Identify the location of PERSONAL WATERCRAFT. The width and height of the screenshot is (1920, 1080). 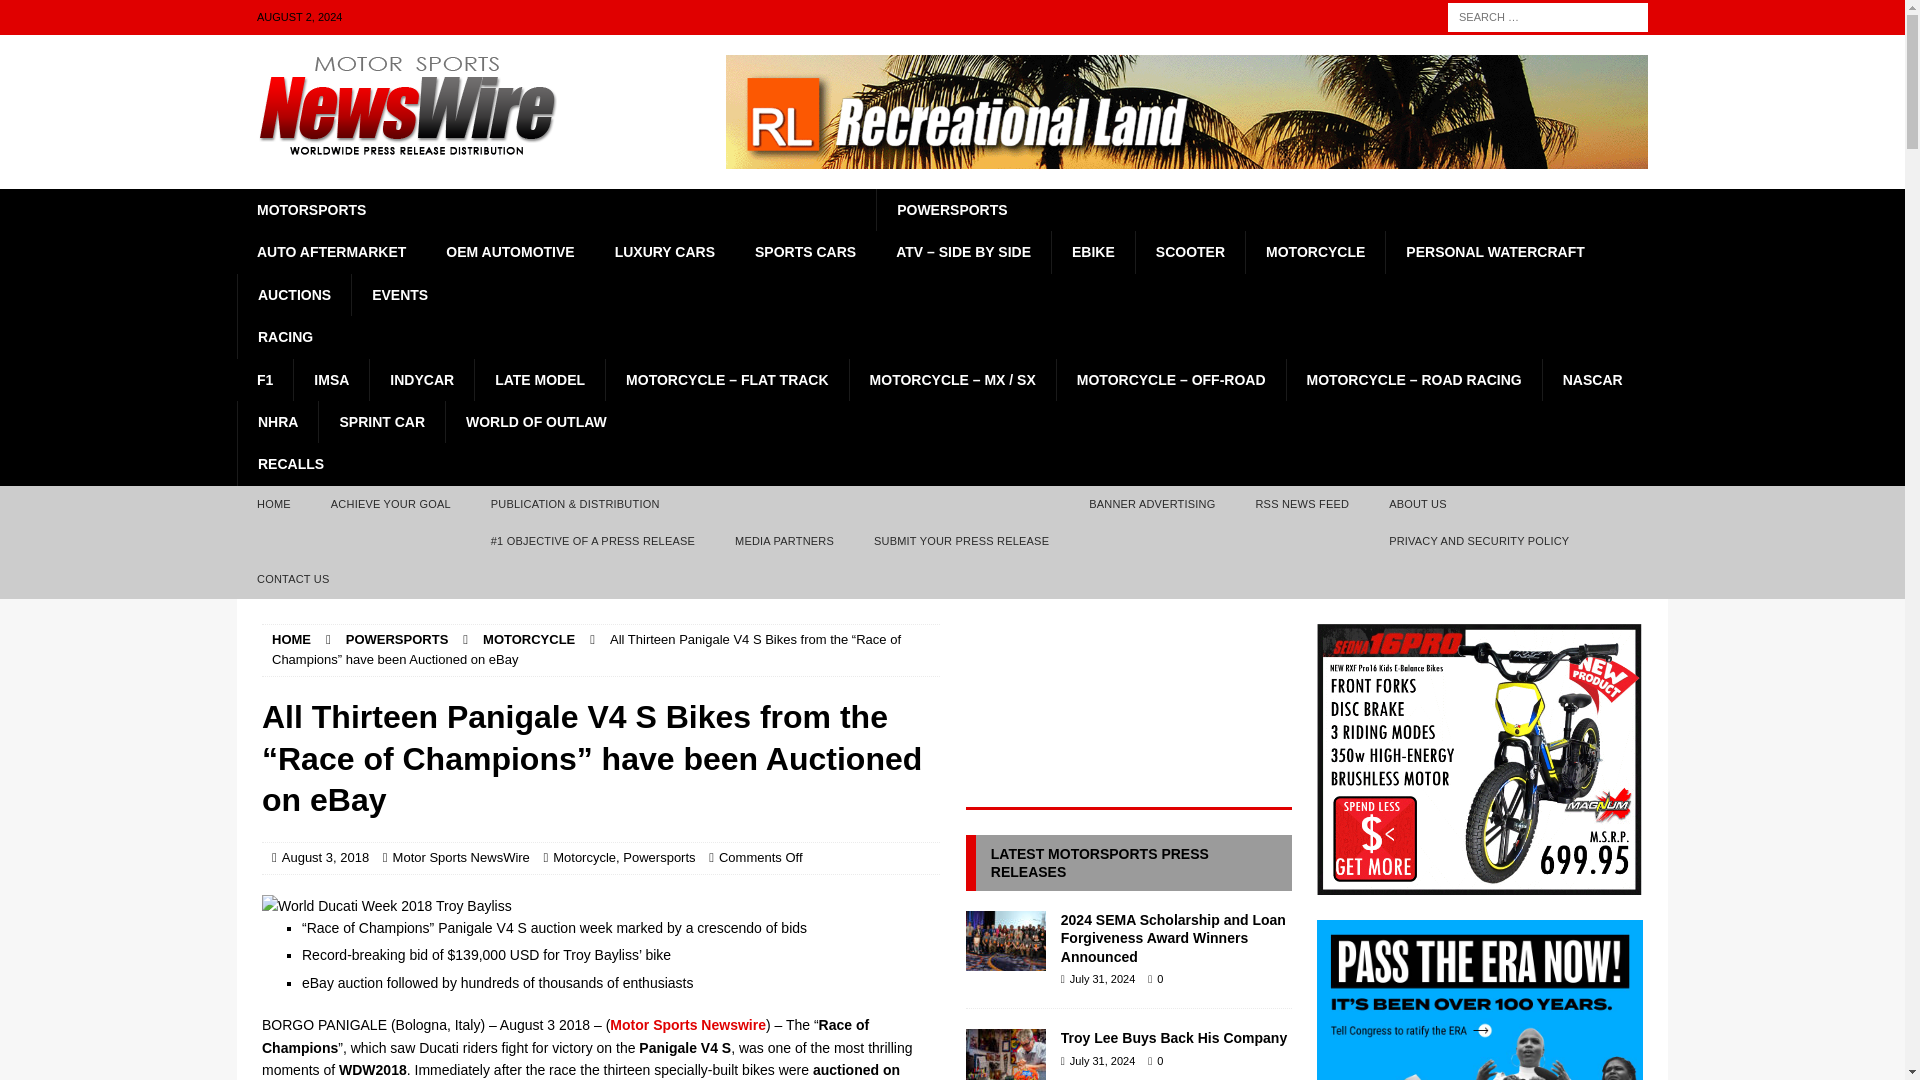
(1494, 252).